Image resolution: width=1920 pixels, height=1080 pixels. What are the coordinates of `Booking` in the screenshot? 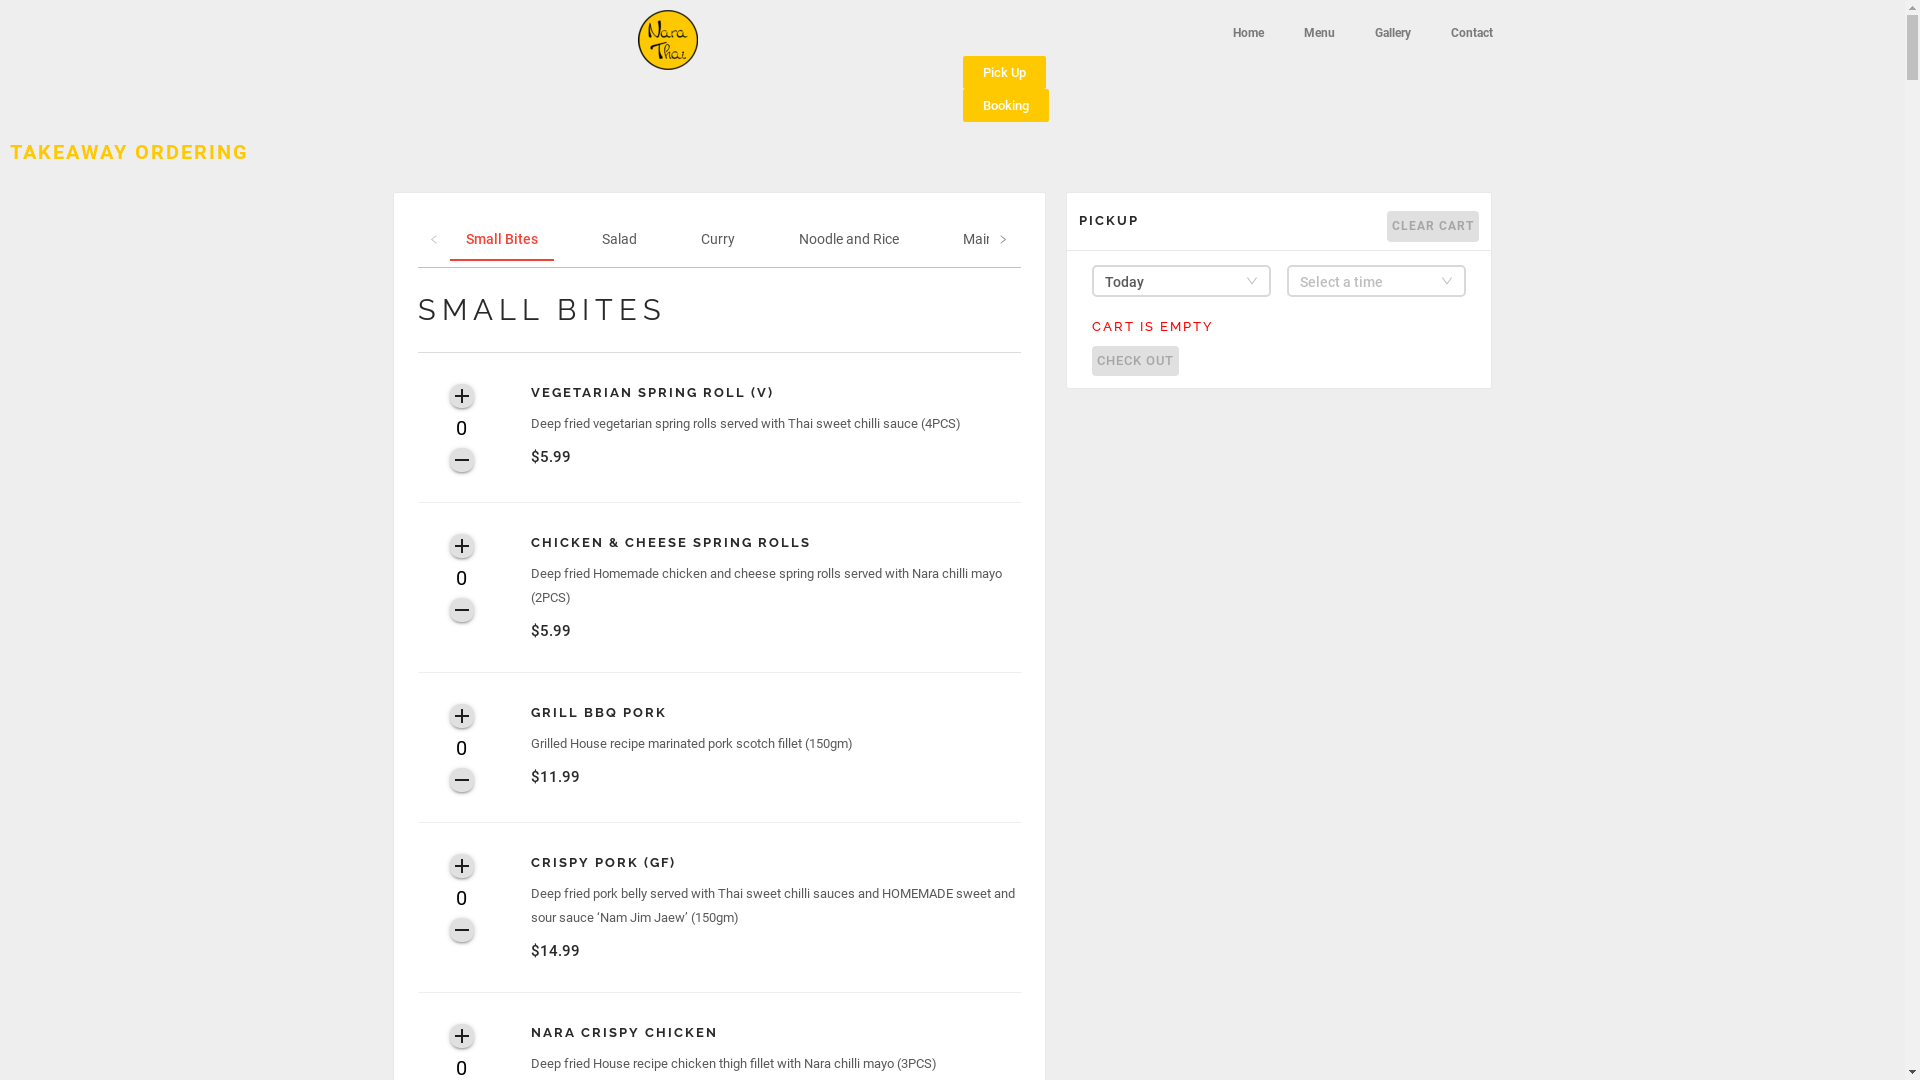 It's located at (1005, 106).